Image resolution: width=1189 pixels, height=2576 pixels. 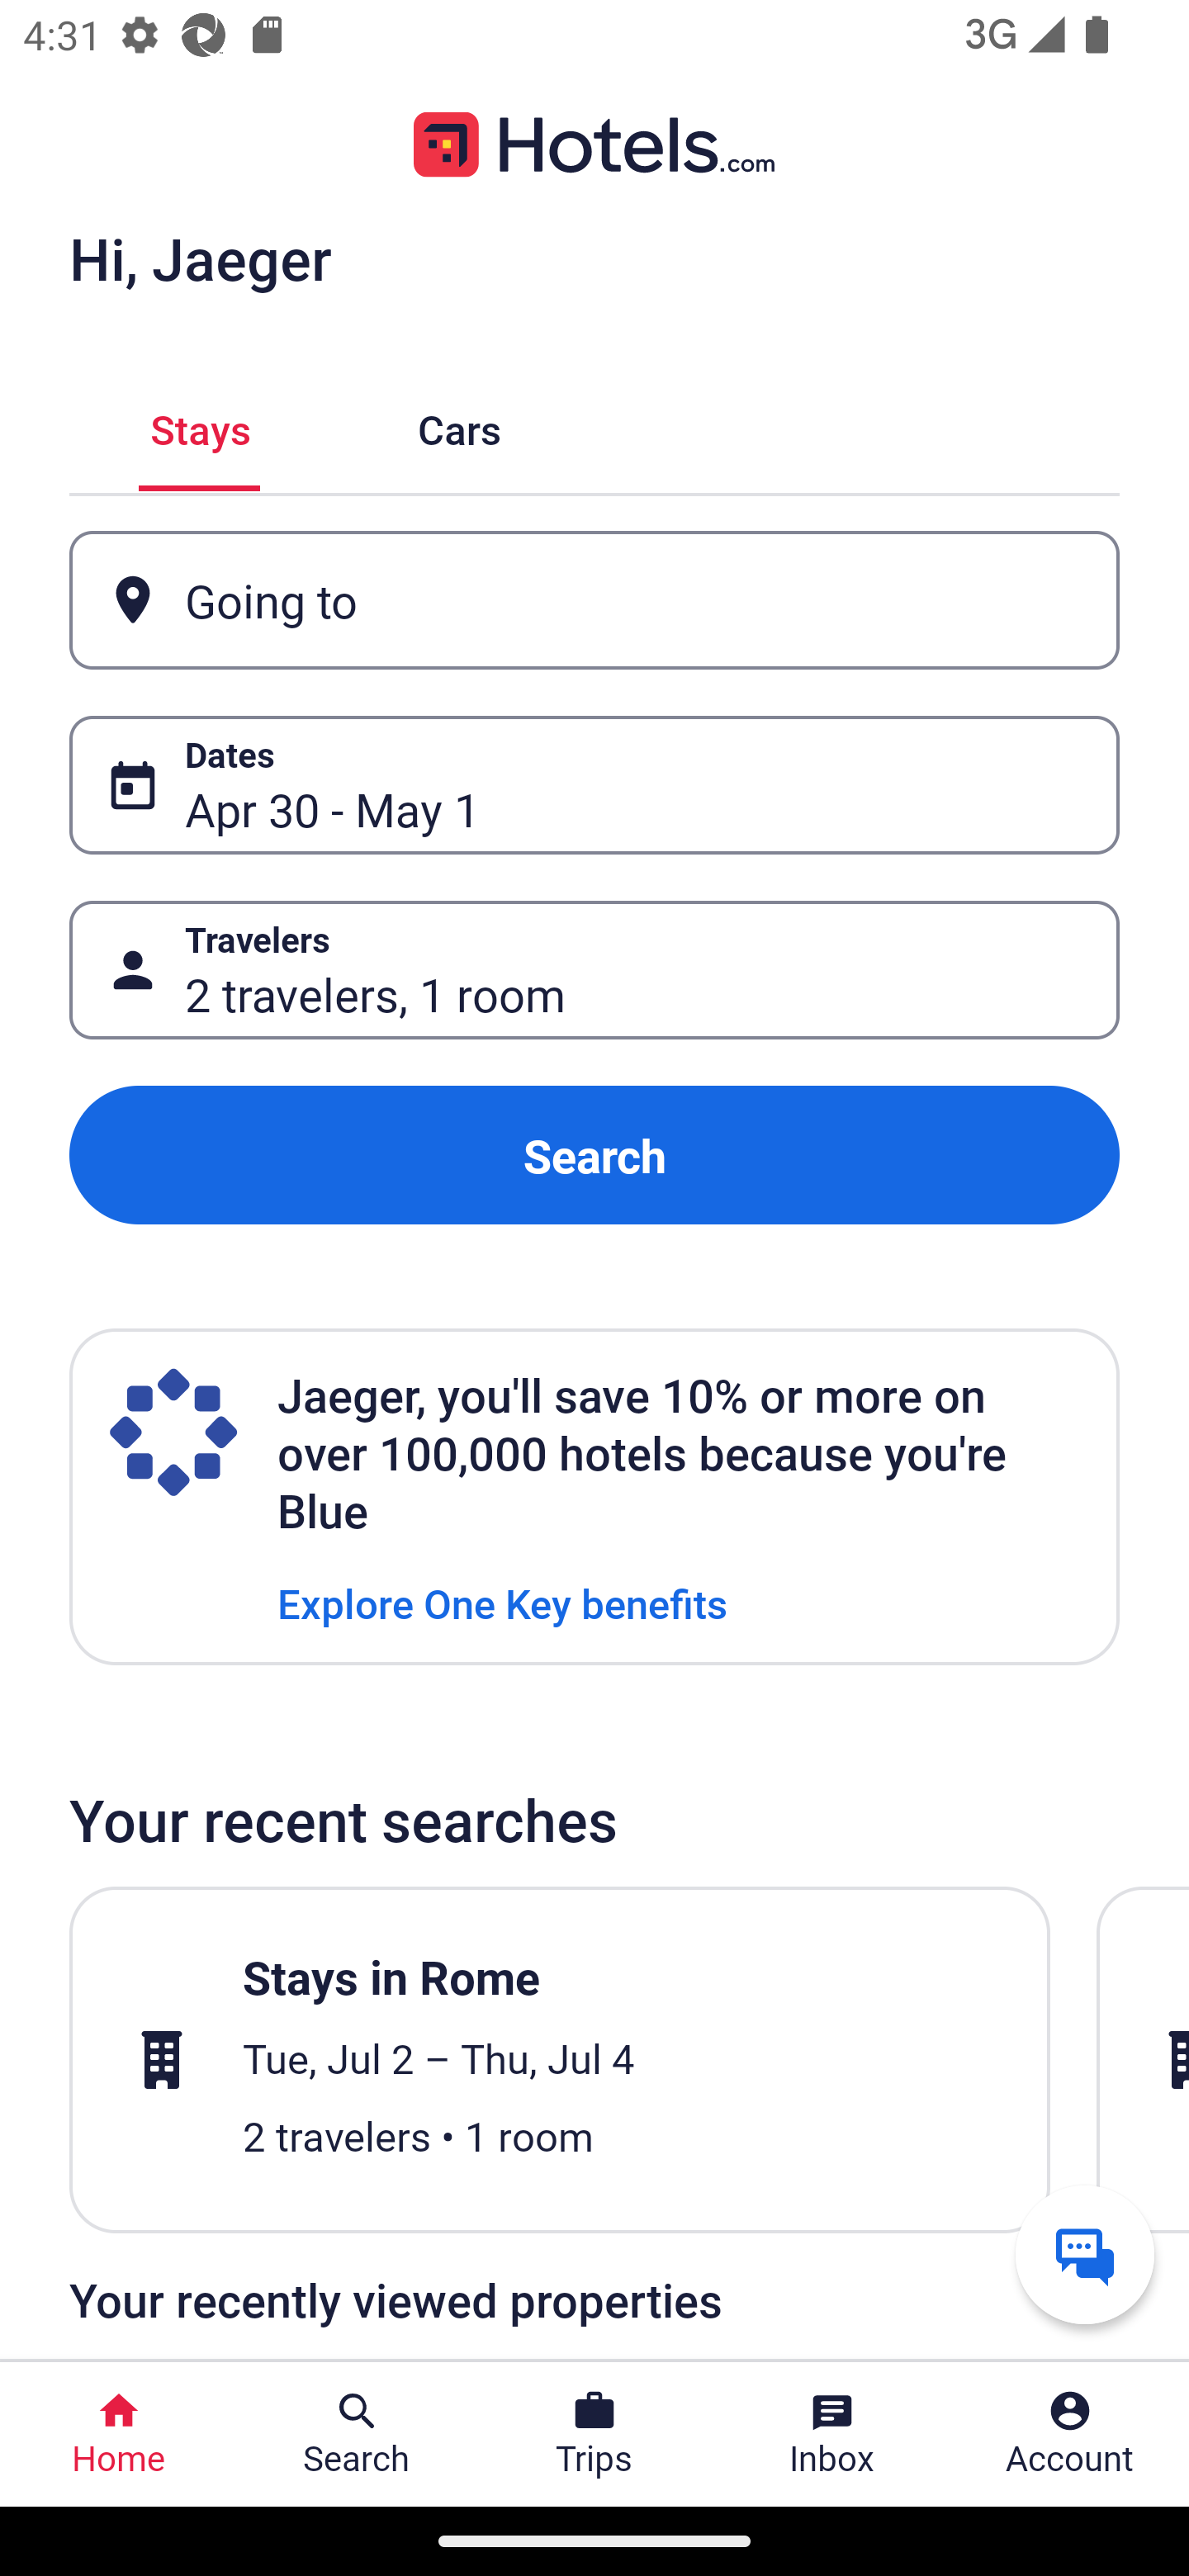 What do you see at coordinates (594, 971) in the screenshot?
I see `Travelers Button 2 travelers, 1 room` at bounding box center [594, 971].